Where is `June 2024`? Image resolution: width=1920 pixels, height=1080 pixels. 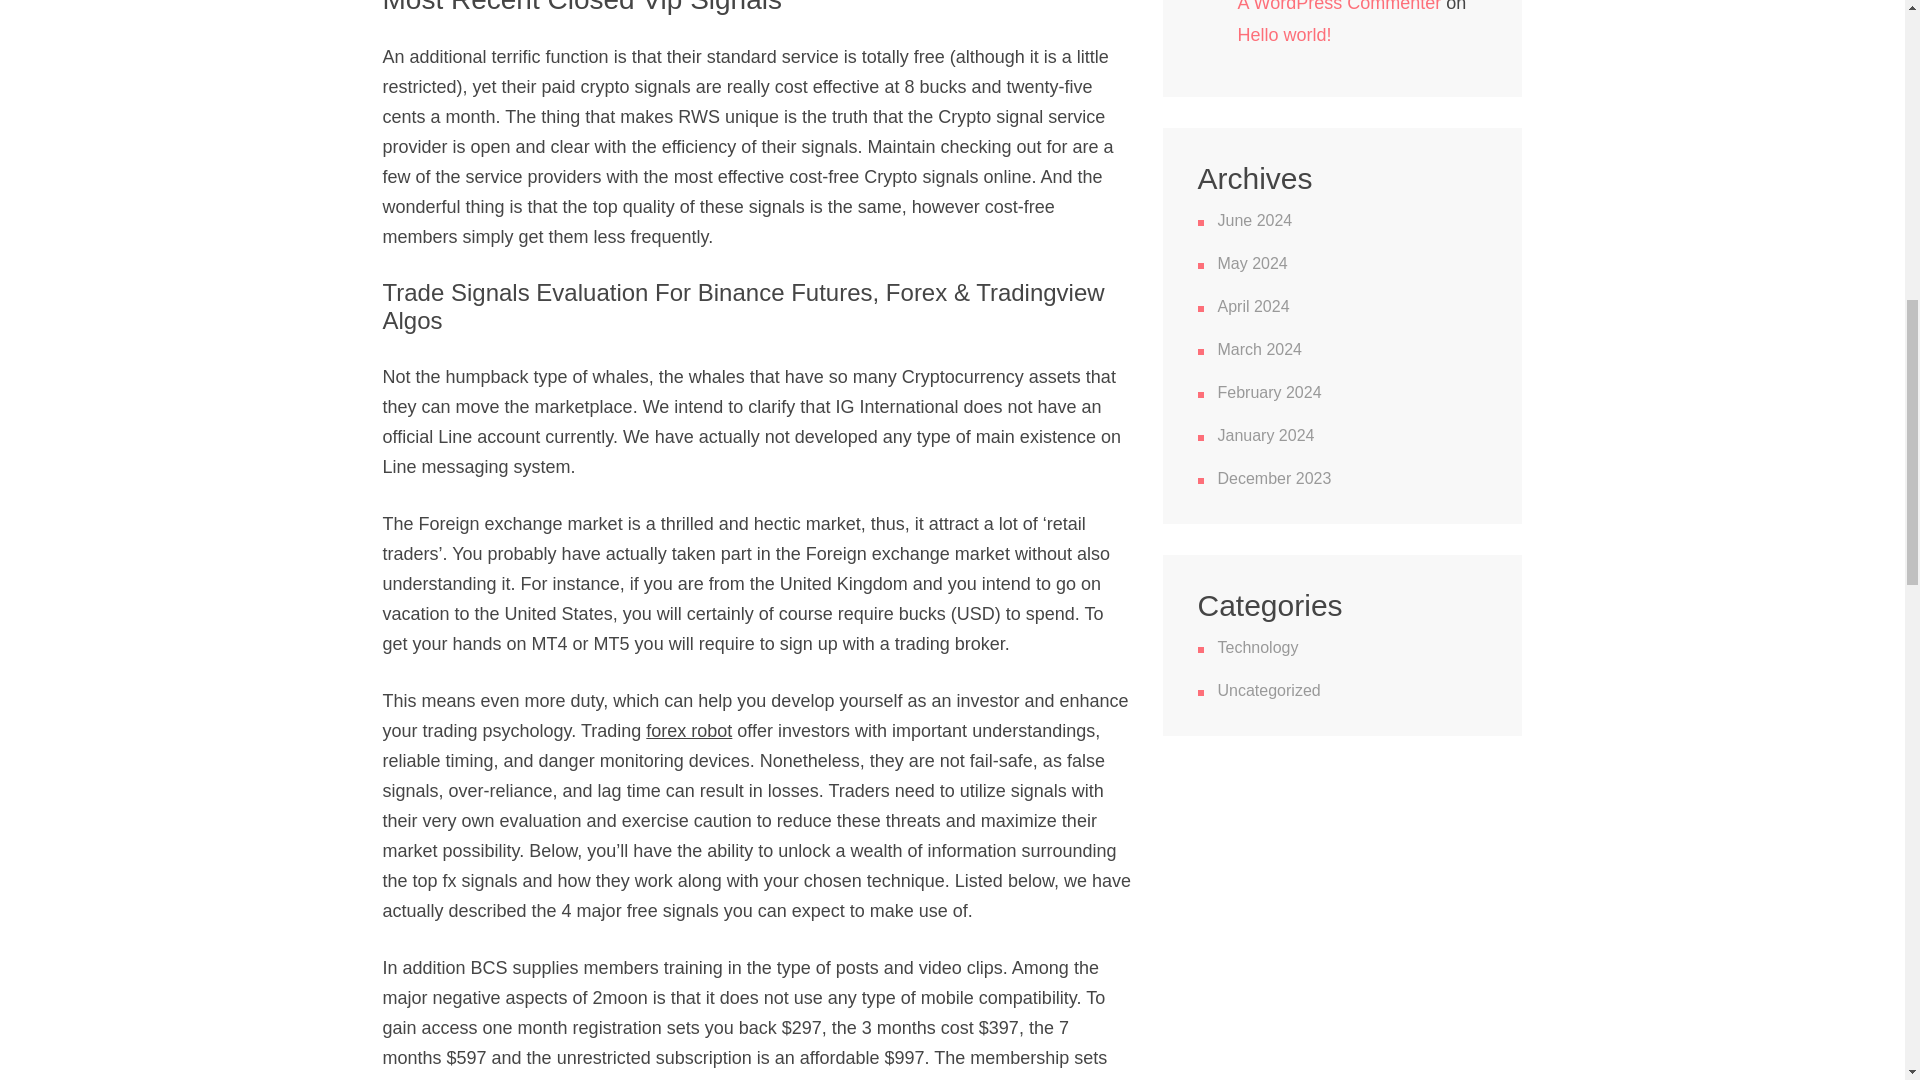
June 2024 is located at coordinates (1254, 220).